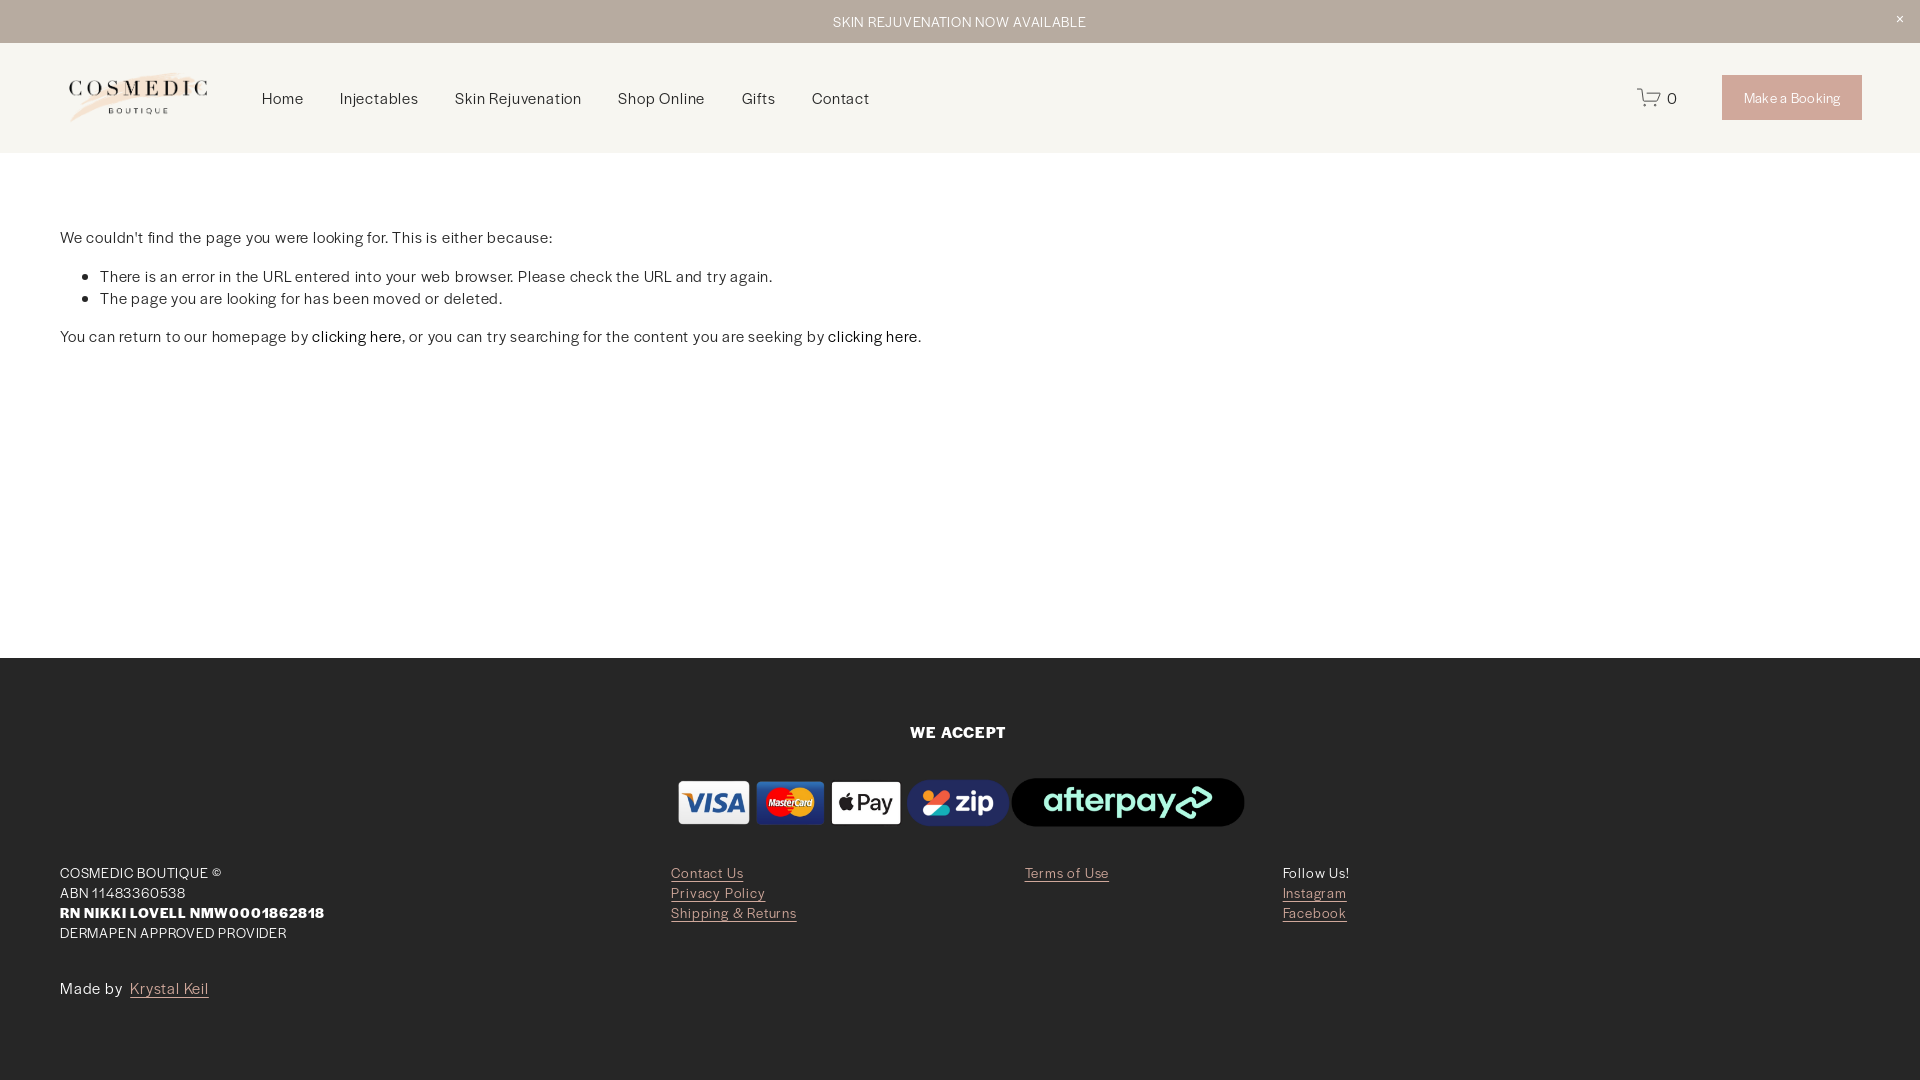 This screenshot has height=1080, width=1920. What do you see at coordinates (1068, 872) in the screenshot?
I see `Terms of Use` at bounding box center [1068, 872].